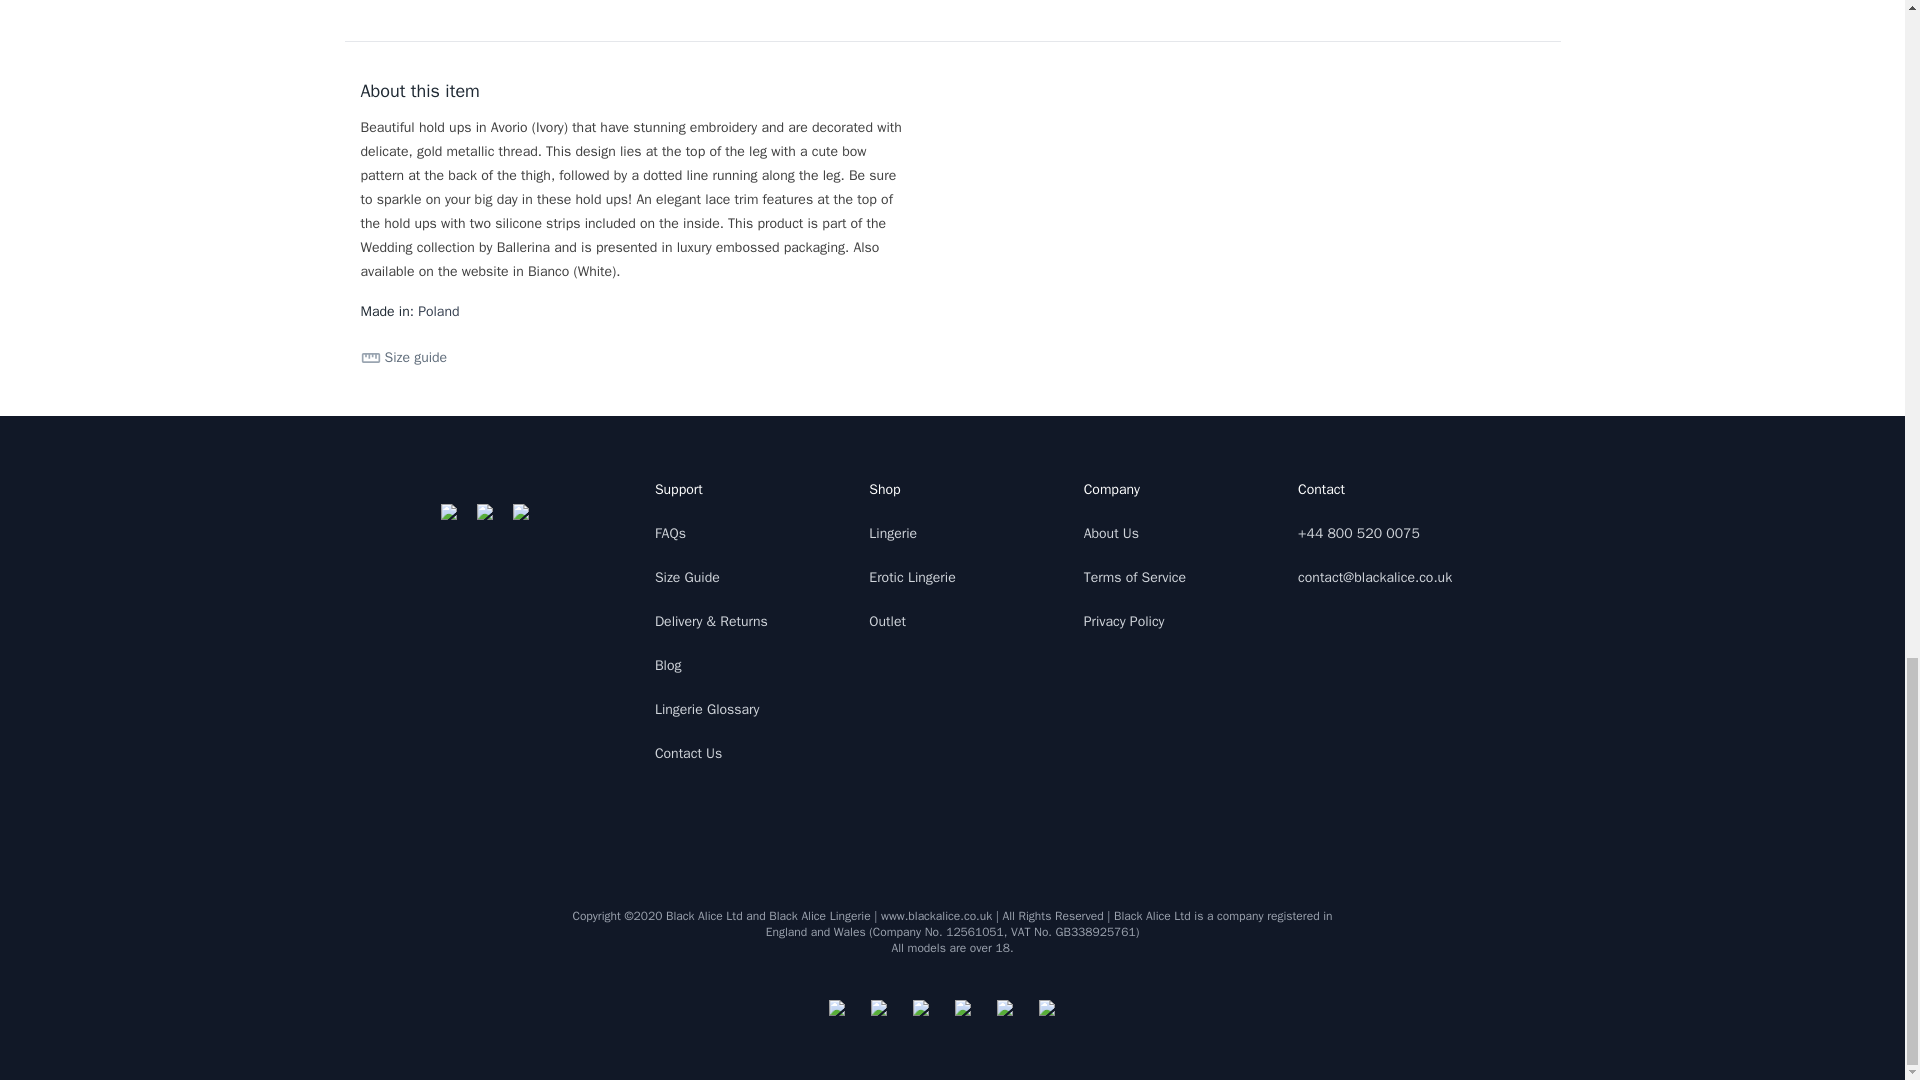  I want to click on Erotic Lingerie, so click(912, 578).